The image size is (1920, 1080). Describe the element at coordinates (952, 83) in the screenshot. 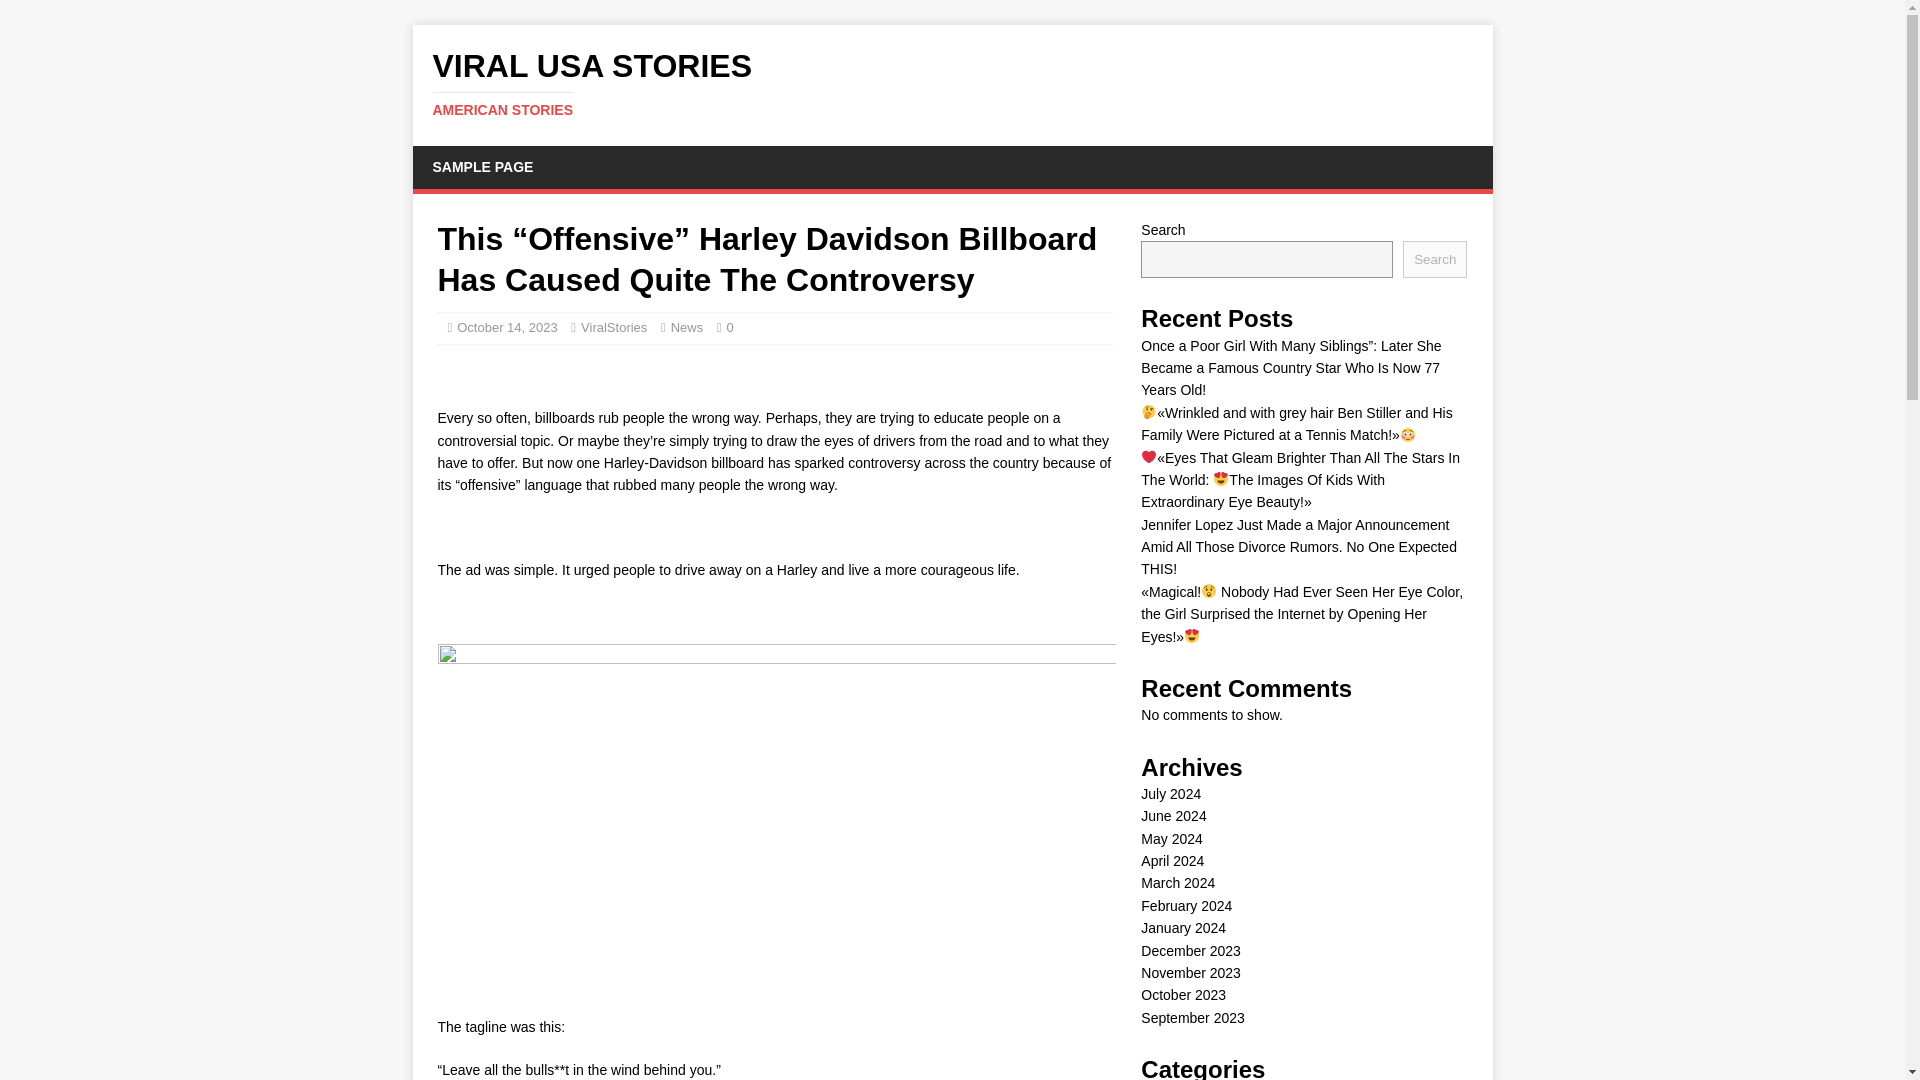

I see `October 2023` at that location.